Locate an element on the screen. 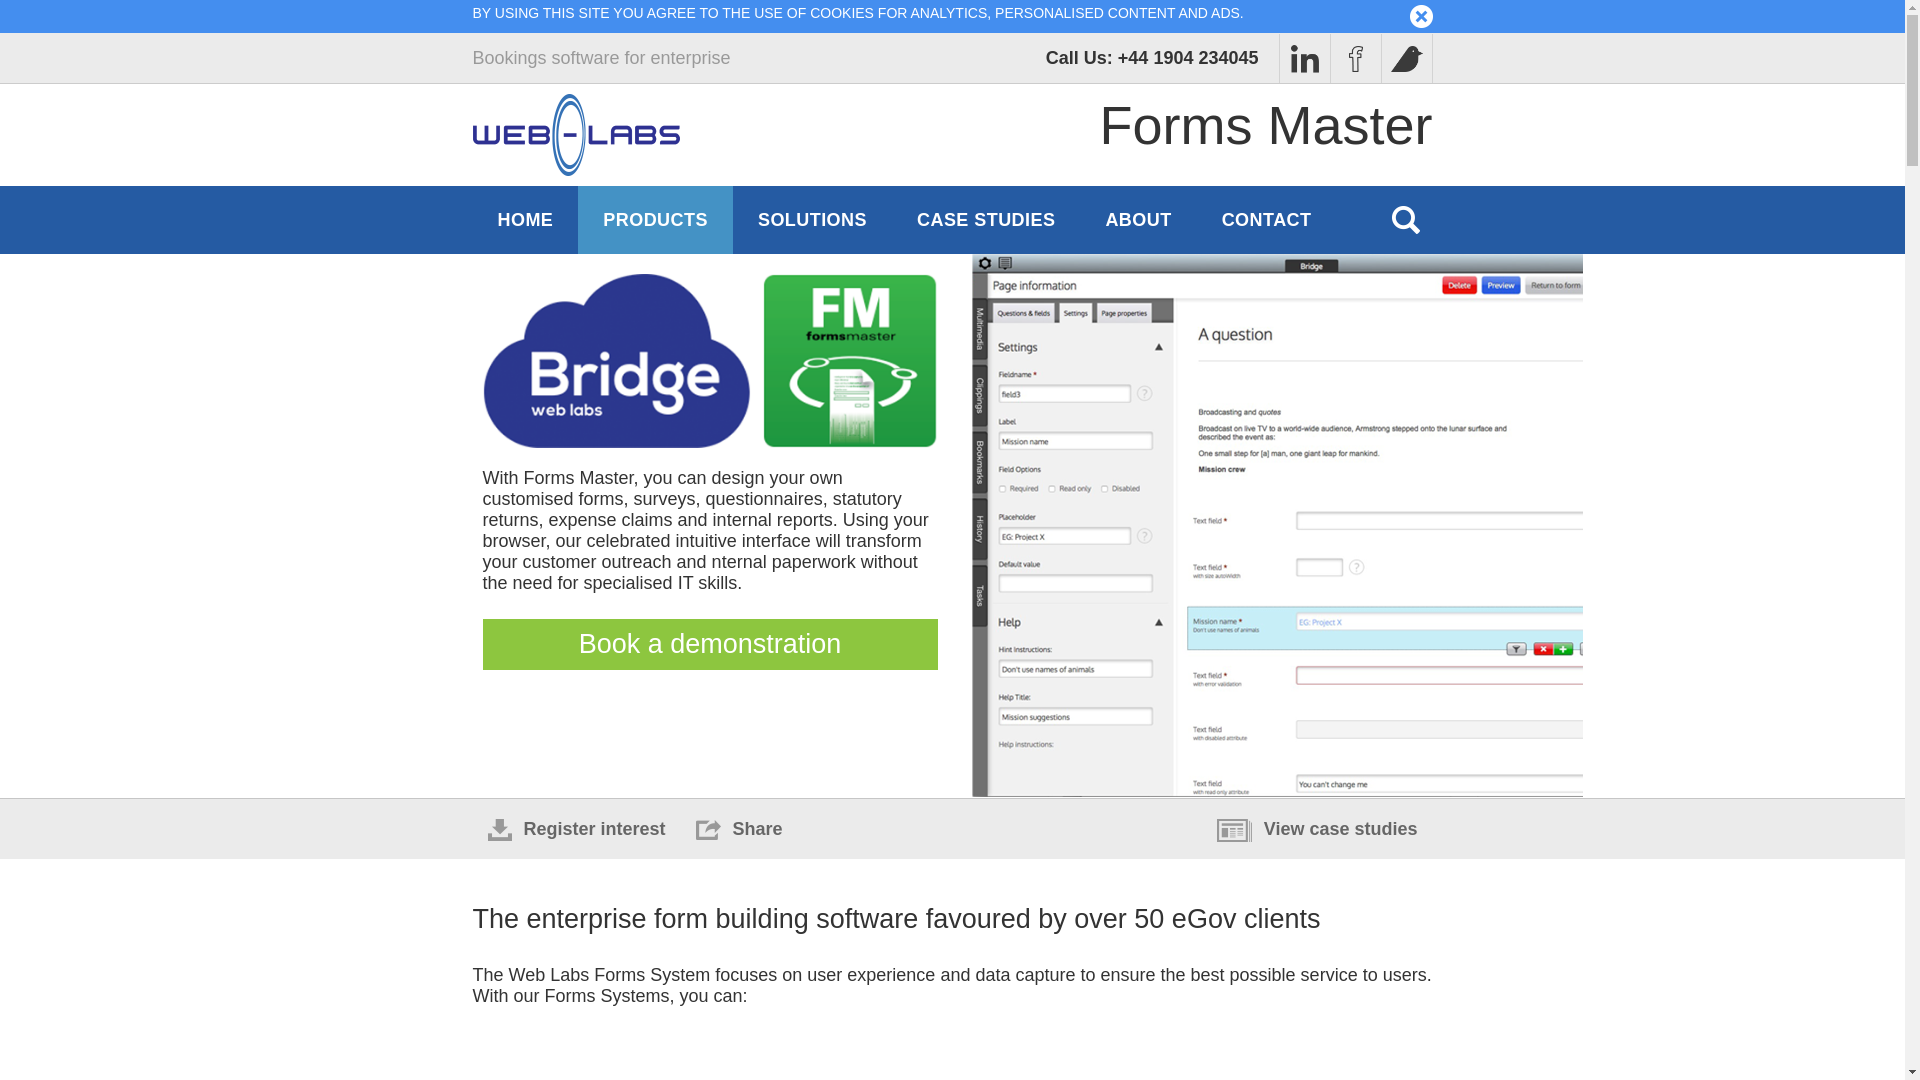  home page is located at coordinates (576, 134).